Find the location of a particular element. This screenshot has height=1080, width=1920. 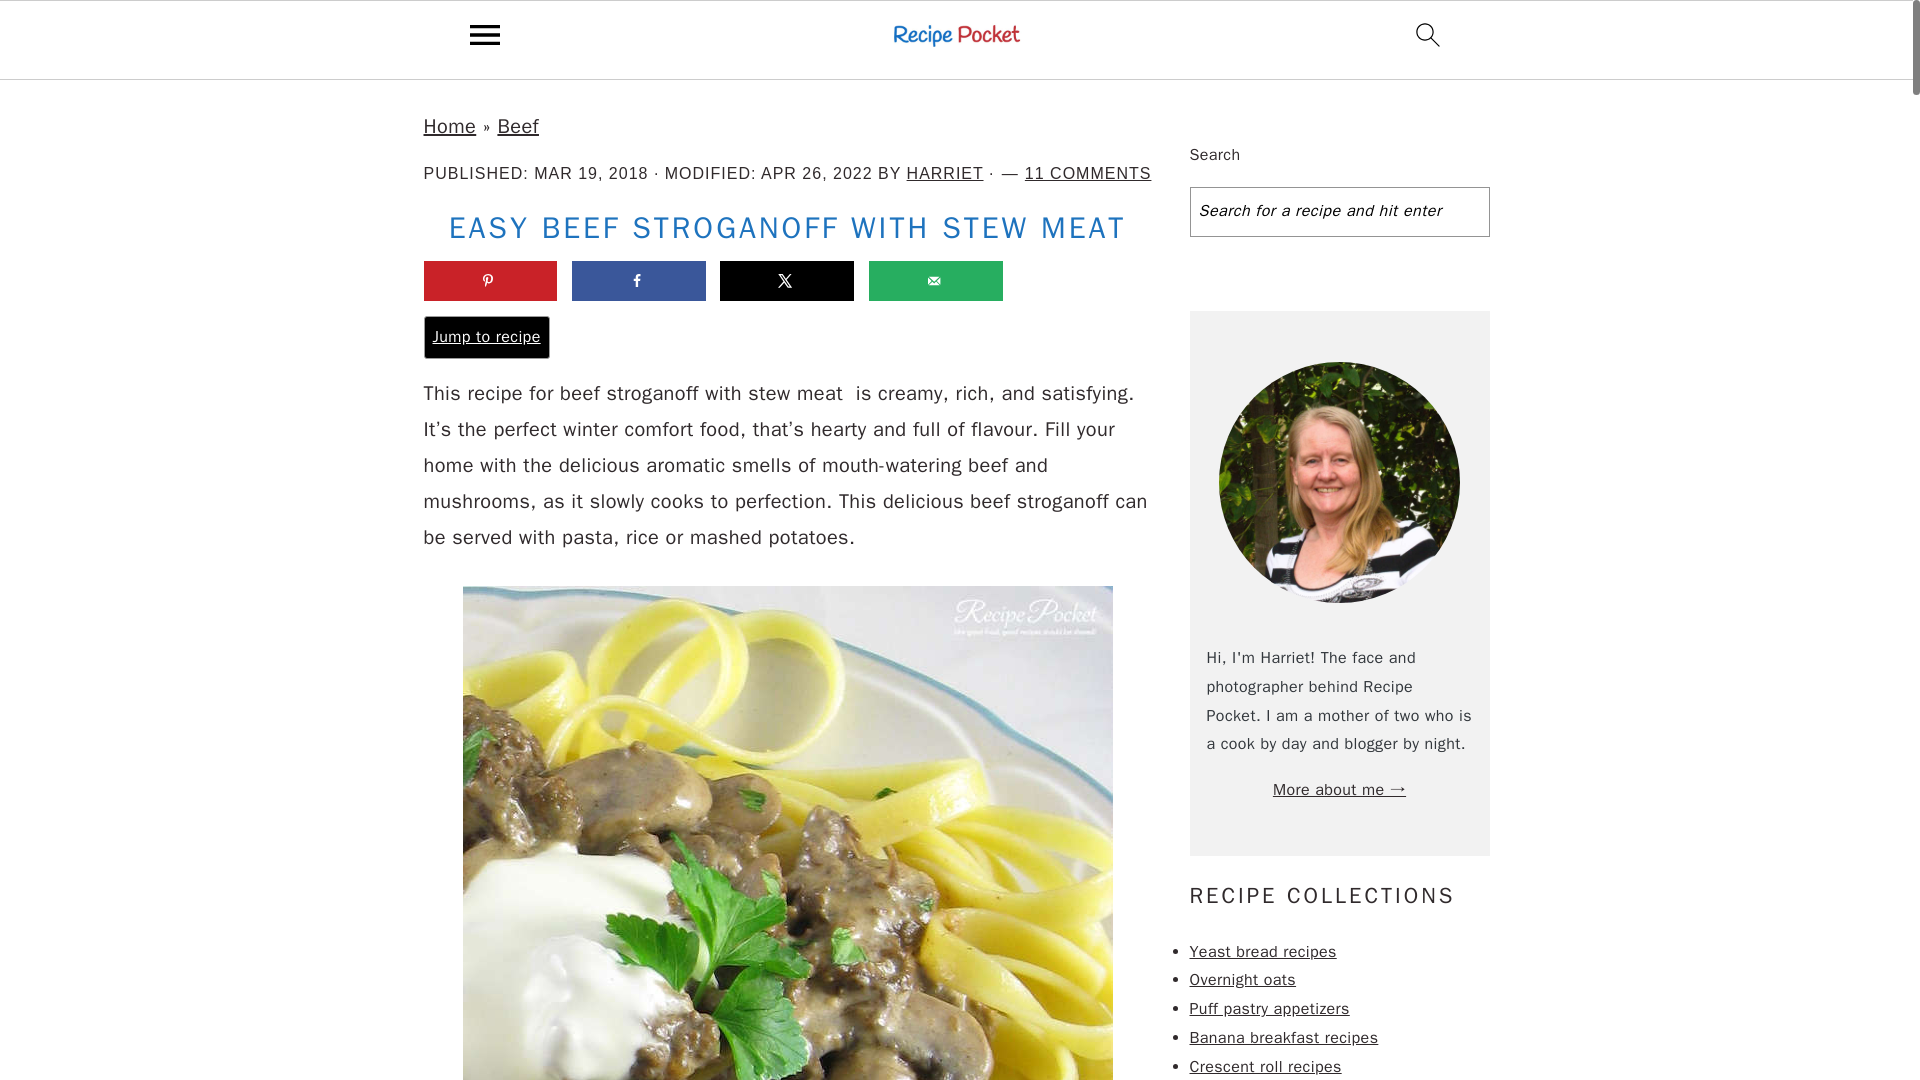

Send over email is located at coordinates (936, 281).